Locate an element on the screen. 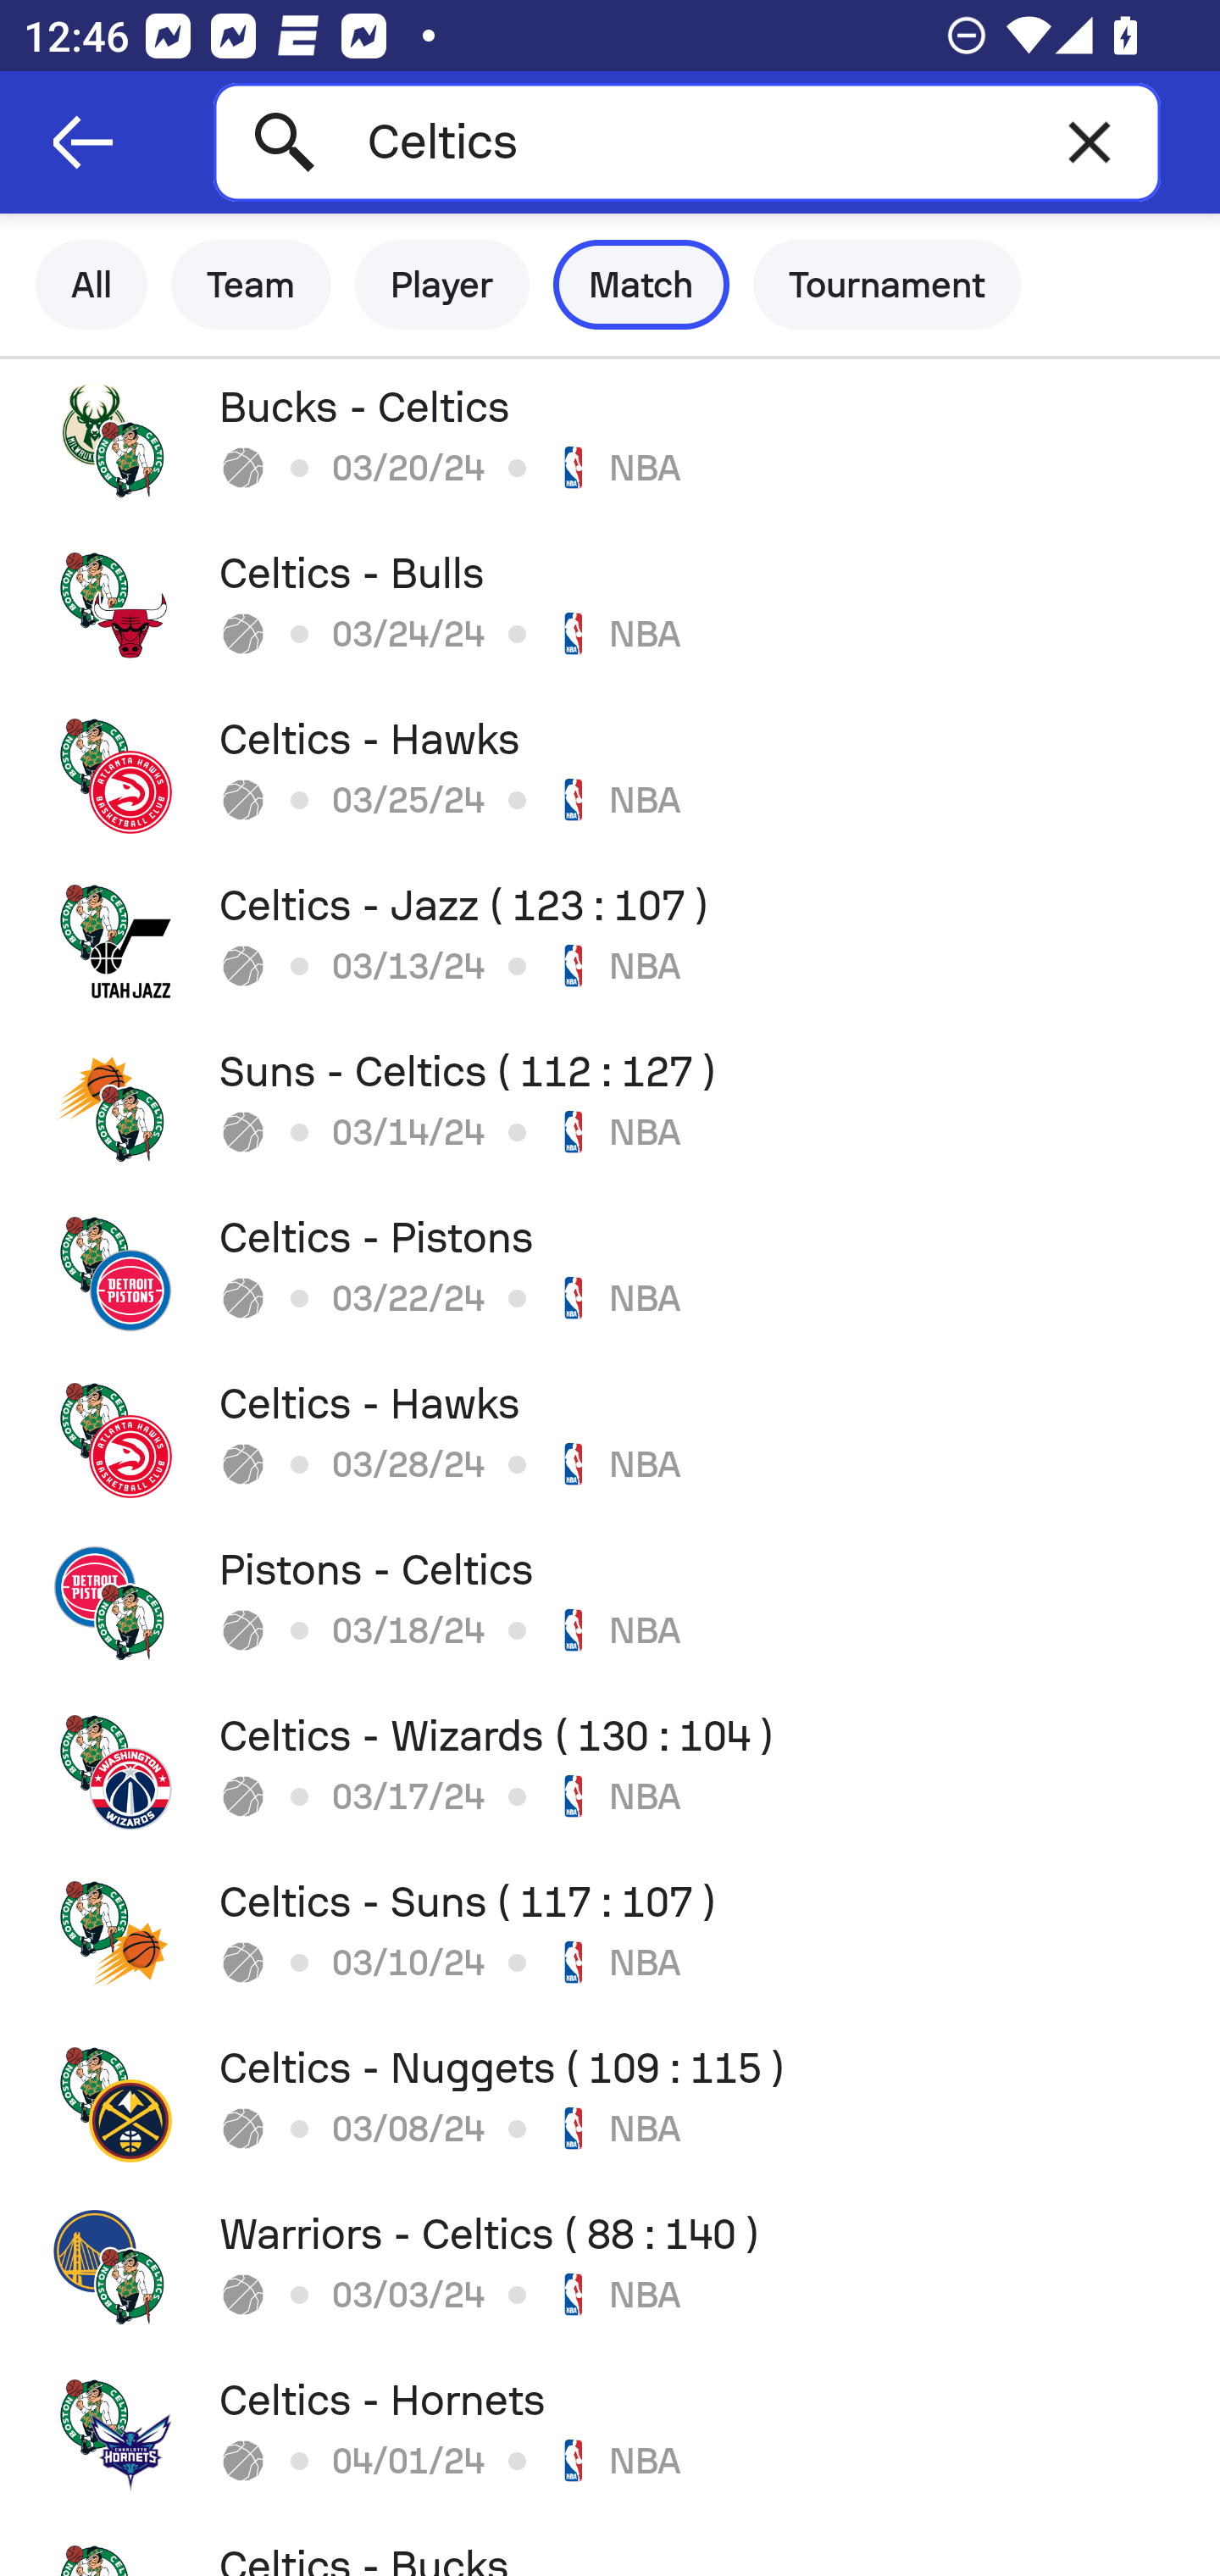 This screenshot has height=2576, width=1220. Team is located at coordinates (251, 285).